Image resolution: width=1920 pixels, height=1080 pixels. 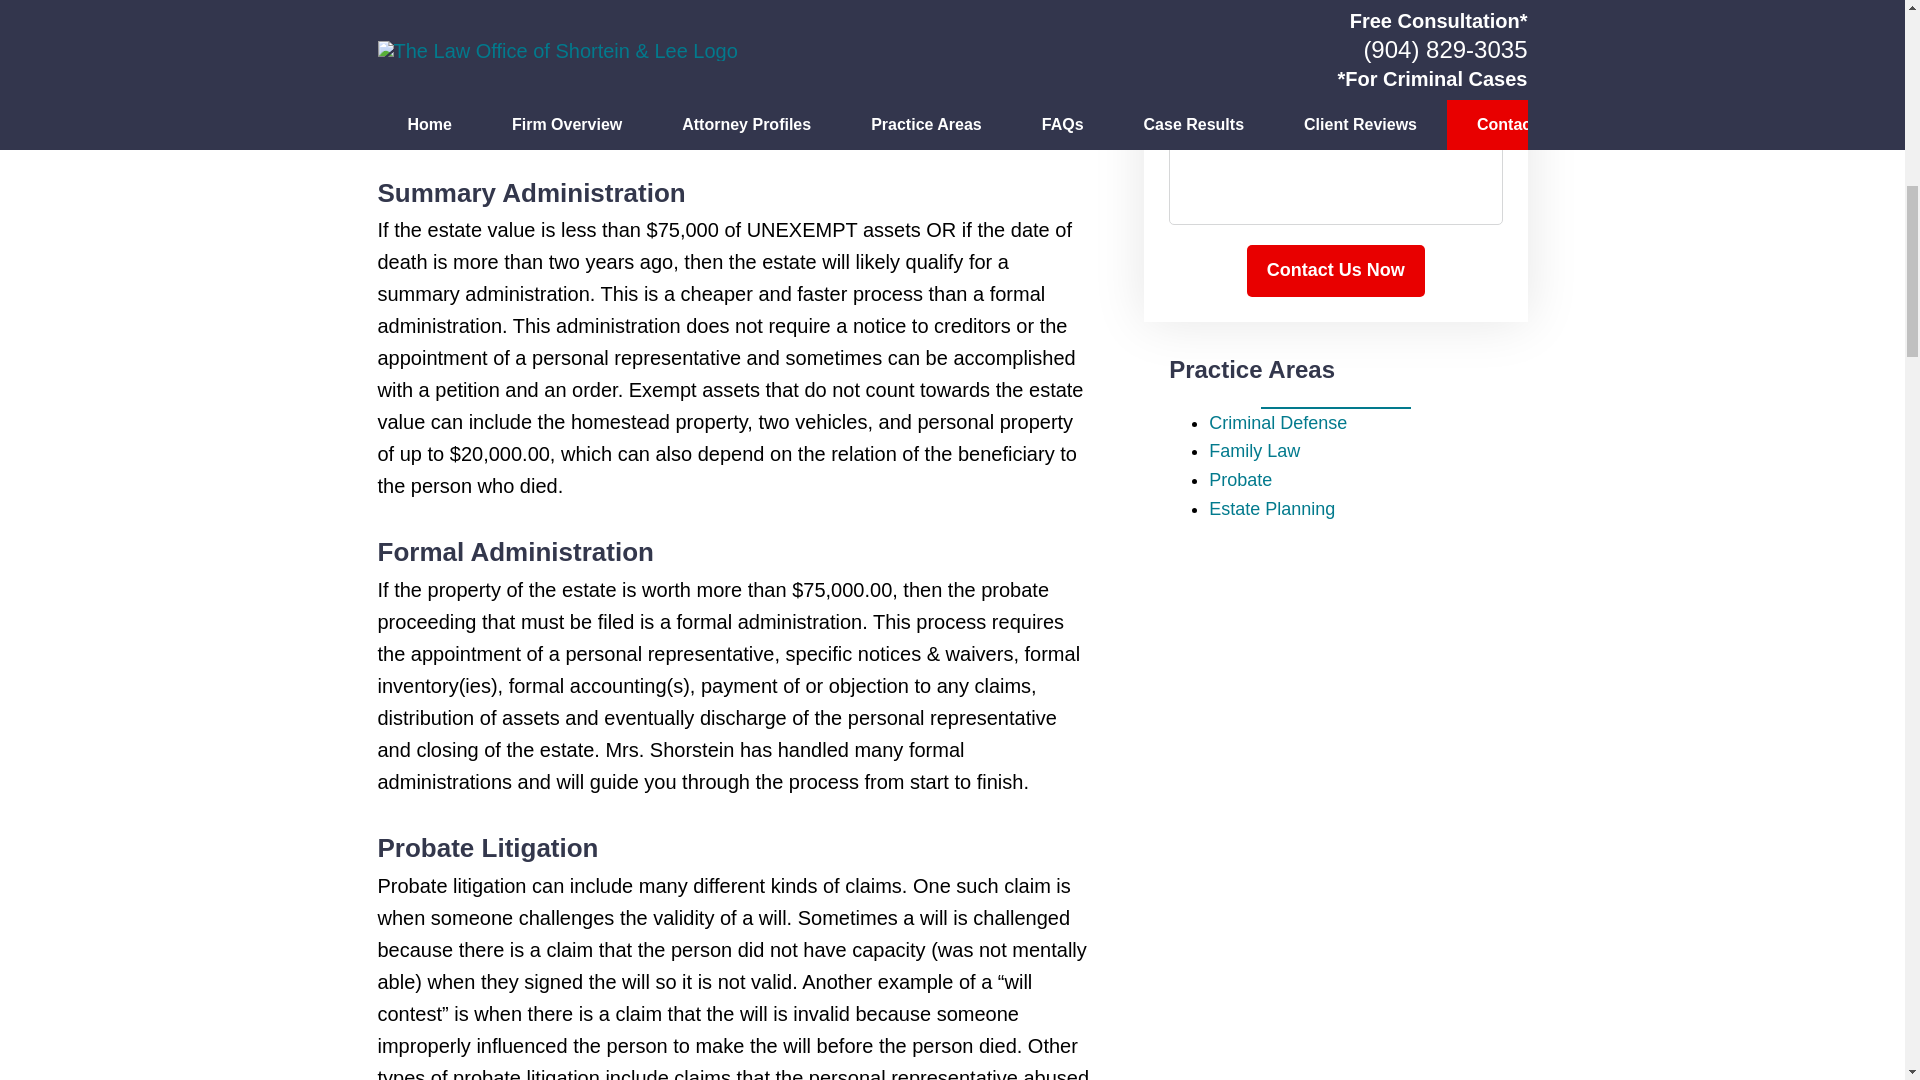 I want to click on Contact Us Now, so click(x=1335, y=271).